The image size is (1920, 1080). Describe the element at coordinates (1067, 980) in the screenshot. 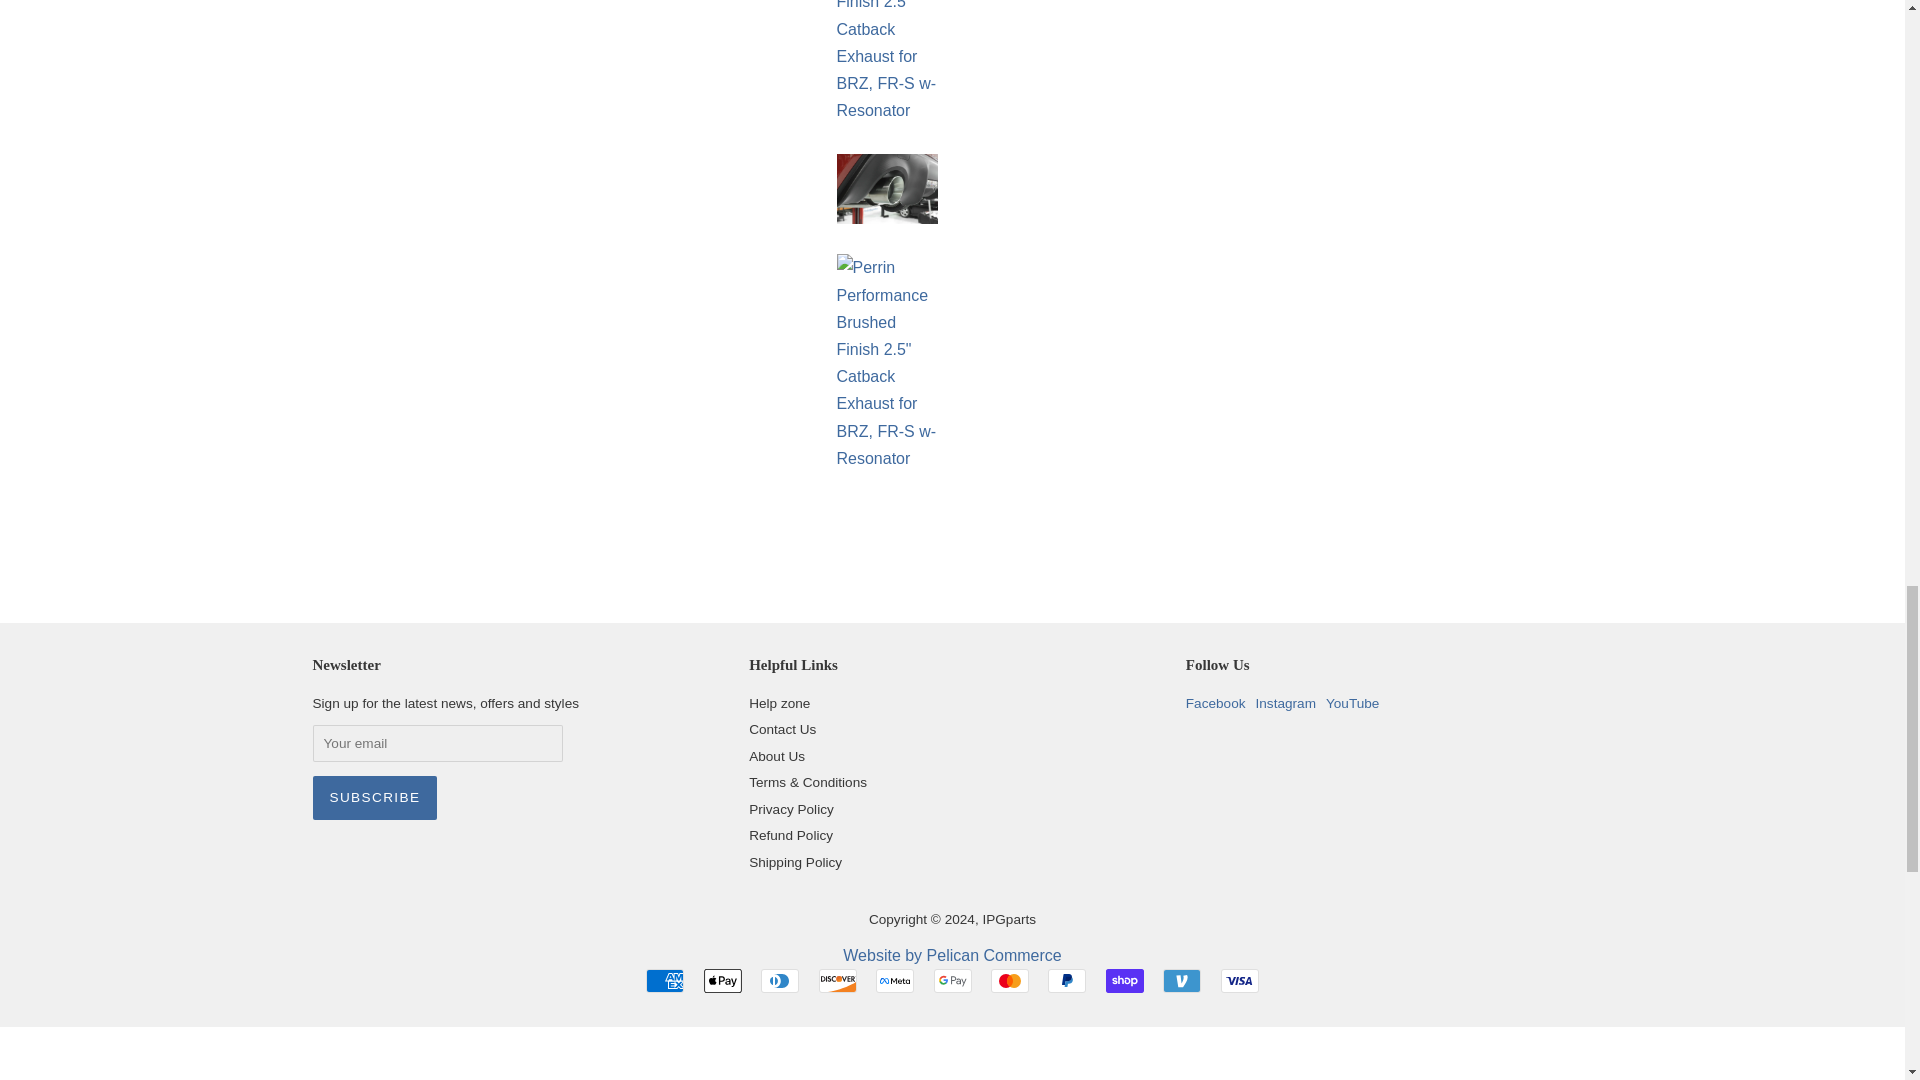

I see `PayPal` at that location.